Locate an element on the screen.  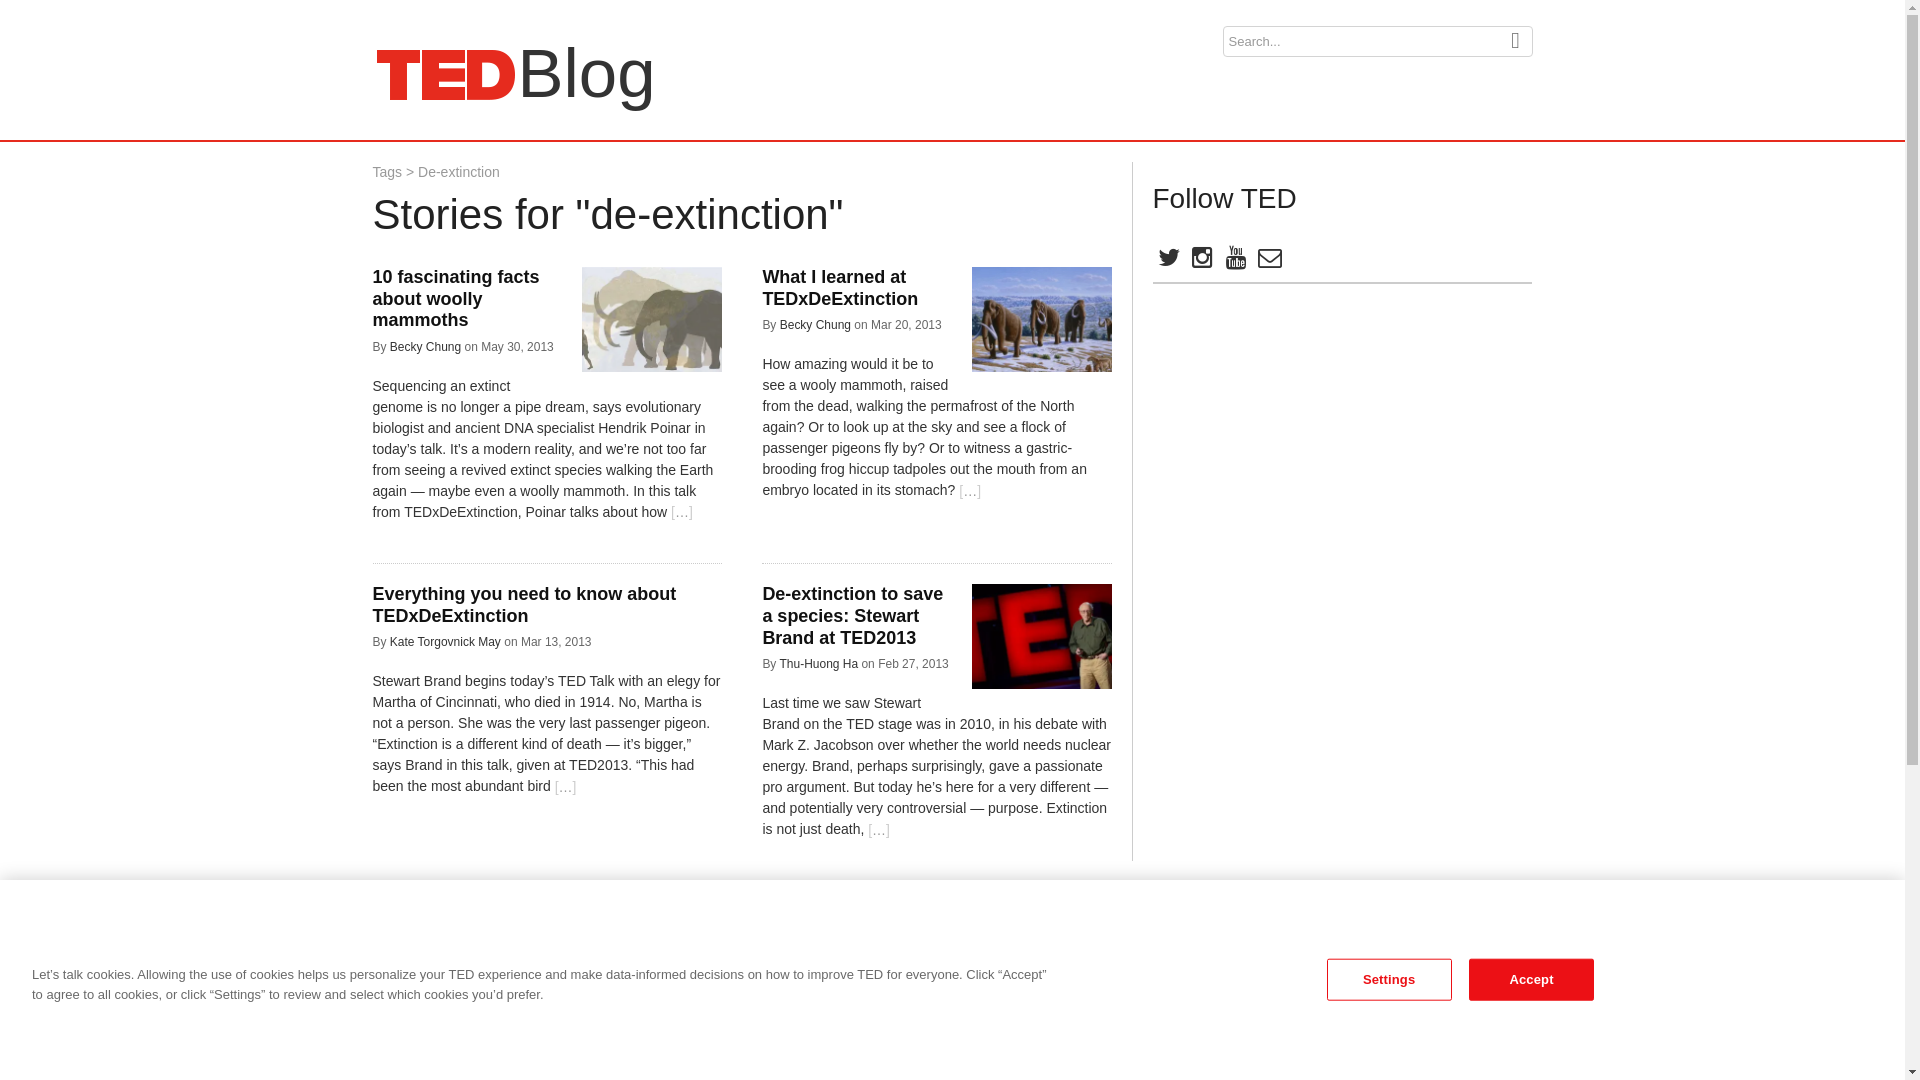
10 fascinating facts about woolly mammoths is located at coordinates (1388, 980).